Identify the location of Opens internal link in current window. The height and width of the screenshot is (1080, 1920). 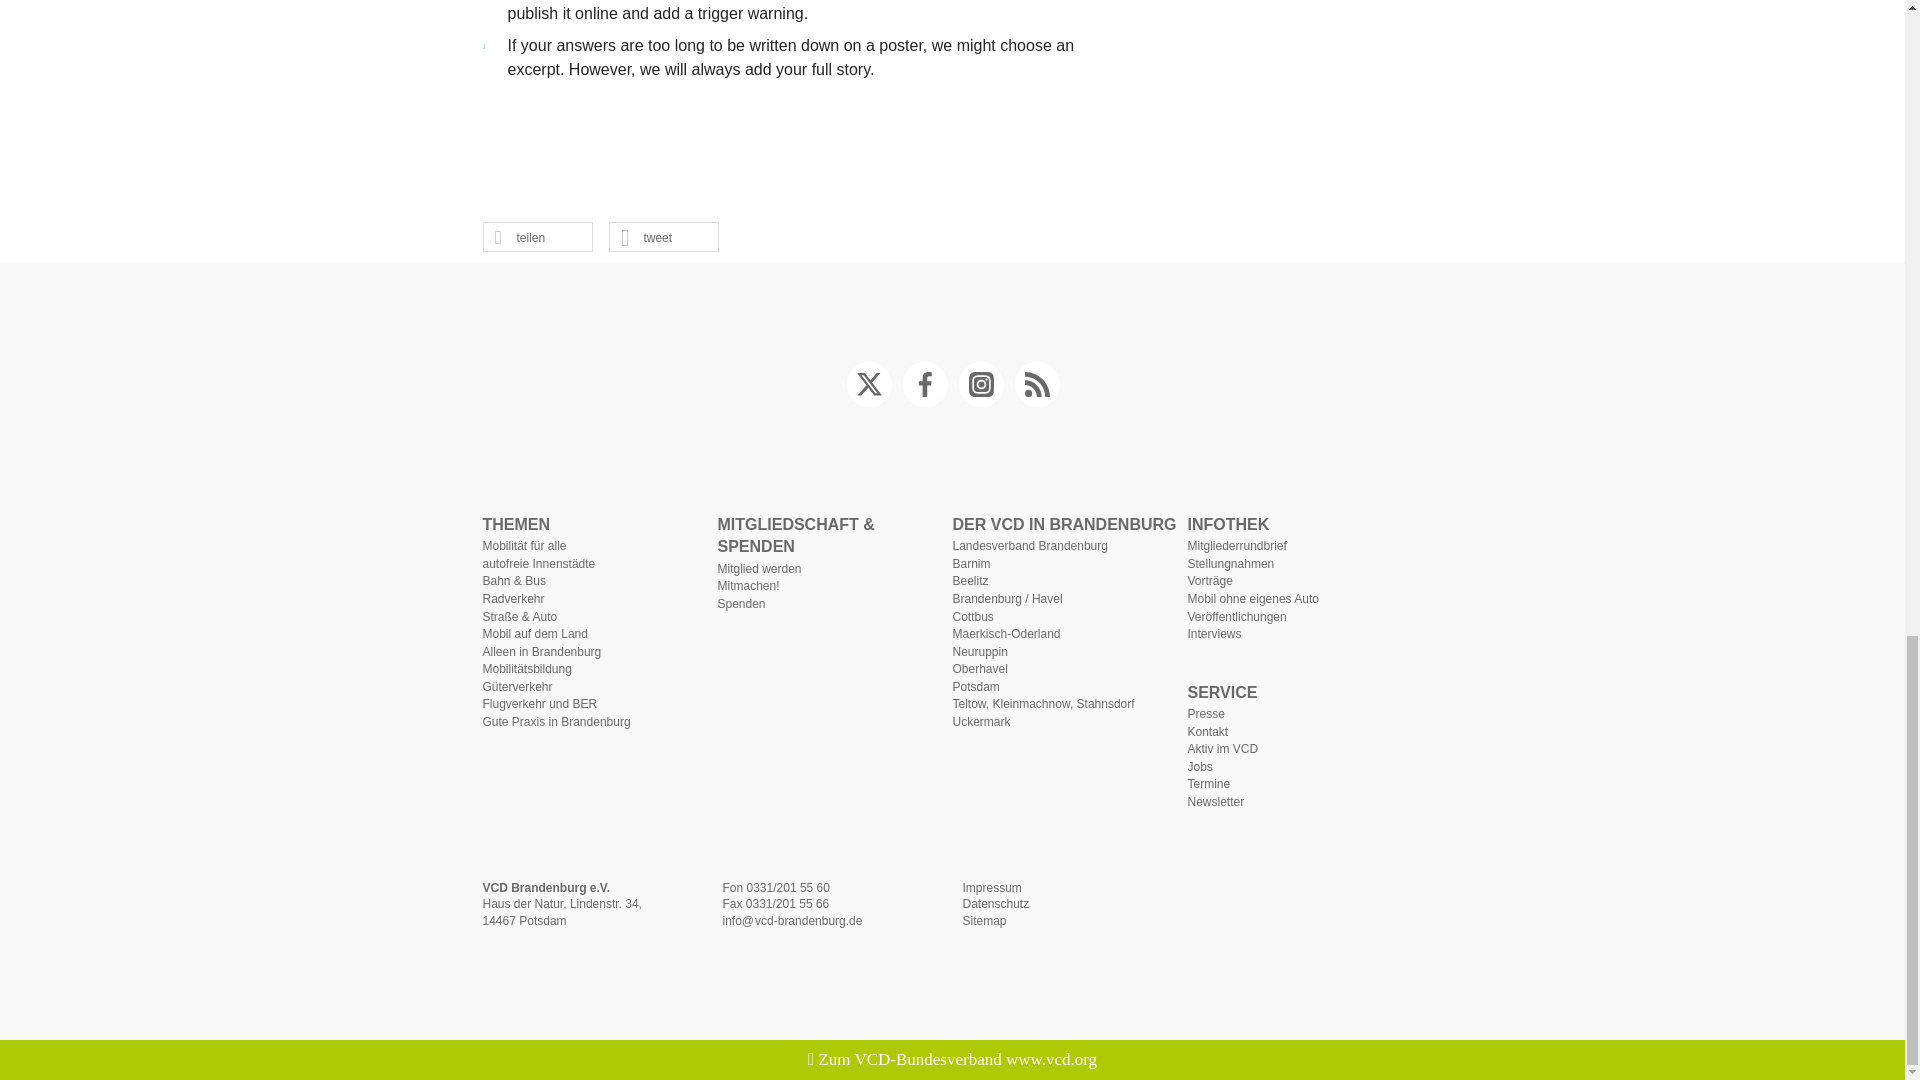
(995, 904).